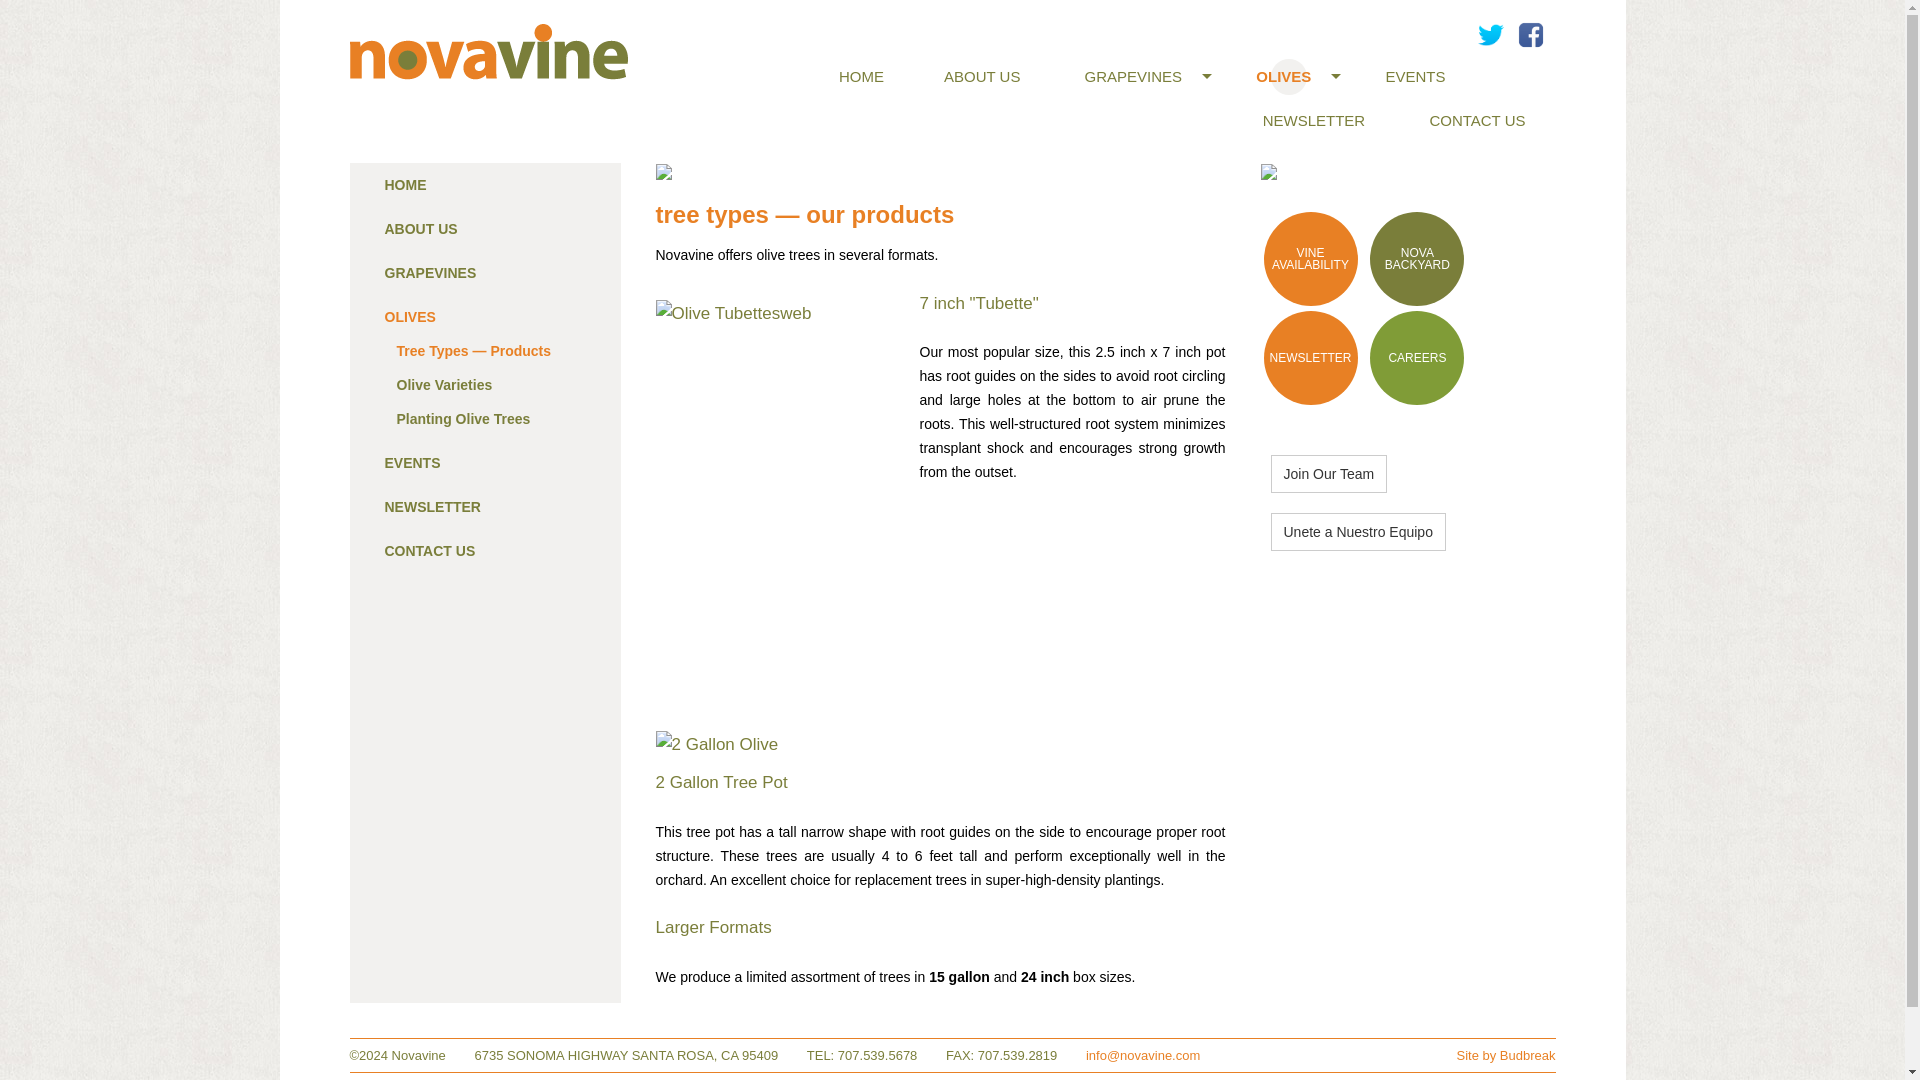 This screenshot has width=1920, height=1080. I want to click on GRAPEVINES, so click(430, 272).